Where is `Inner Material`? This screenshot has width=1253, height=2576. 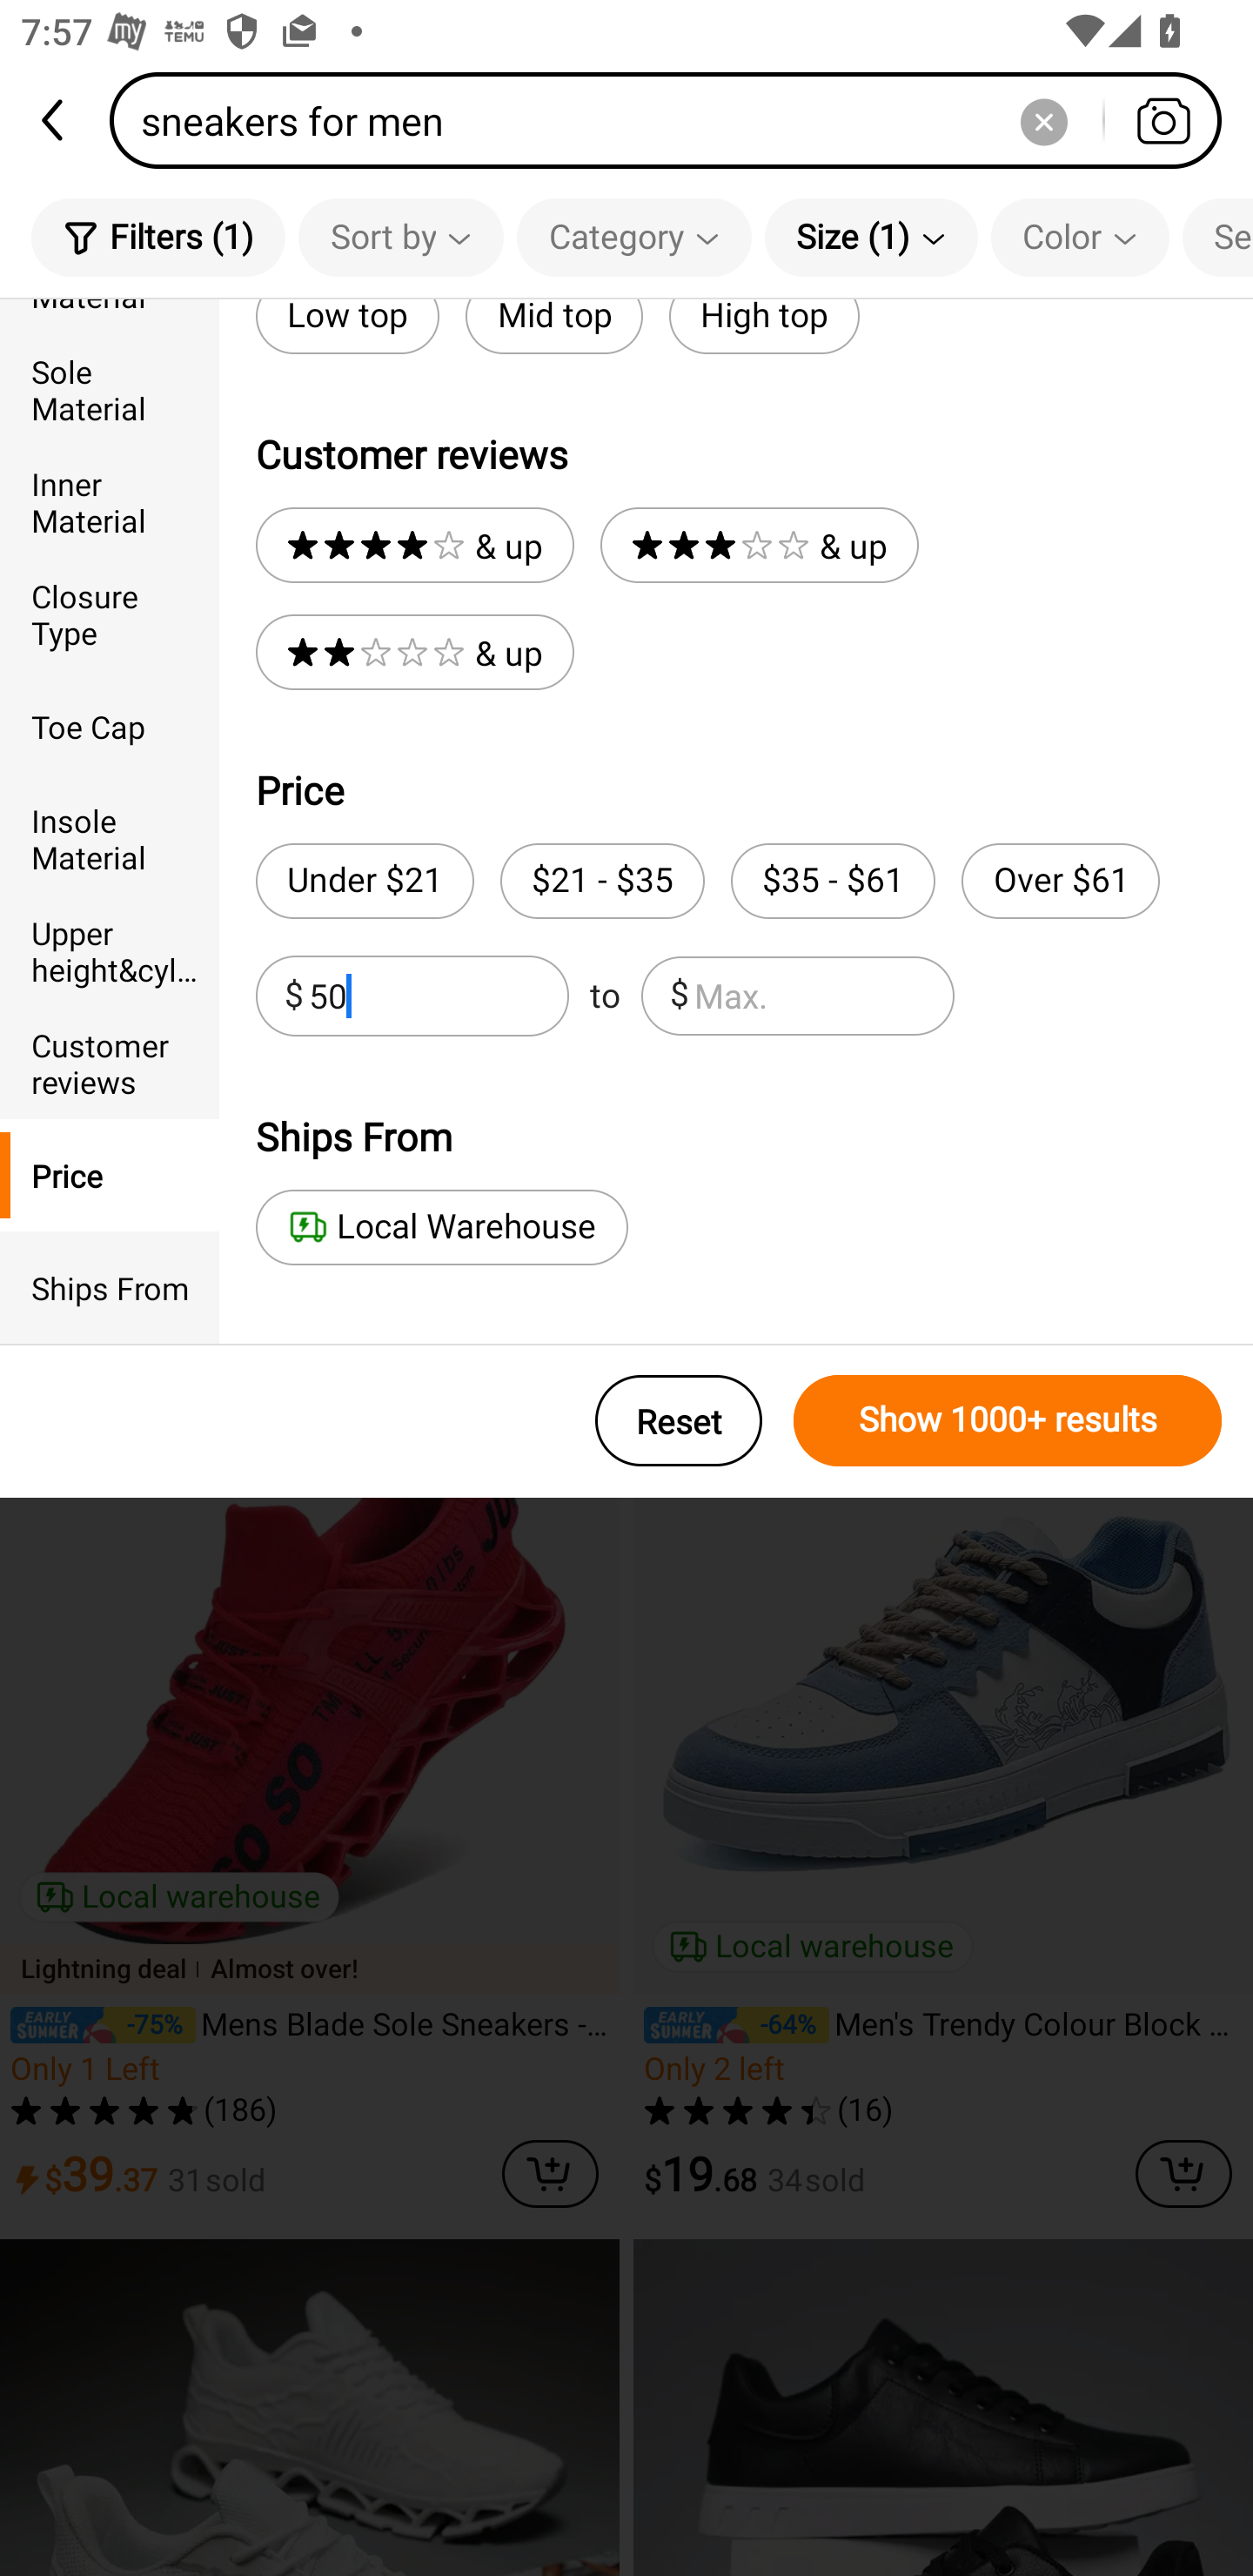
Inner Material is located at coordinates (110, 502).